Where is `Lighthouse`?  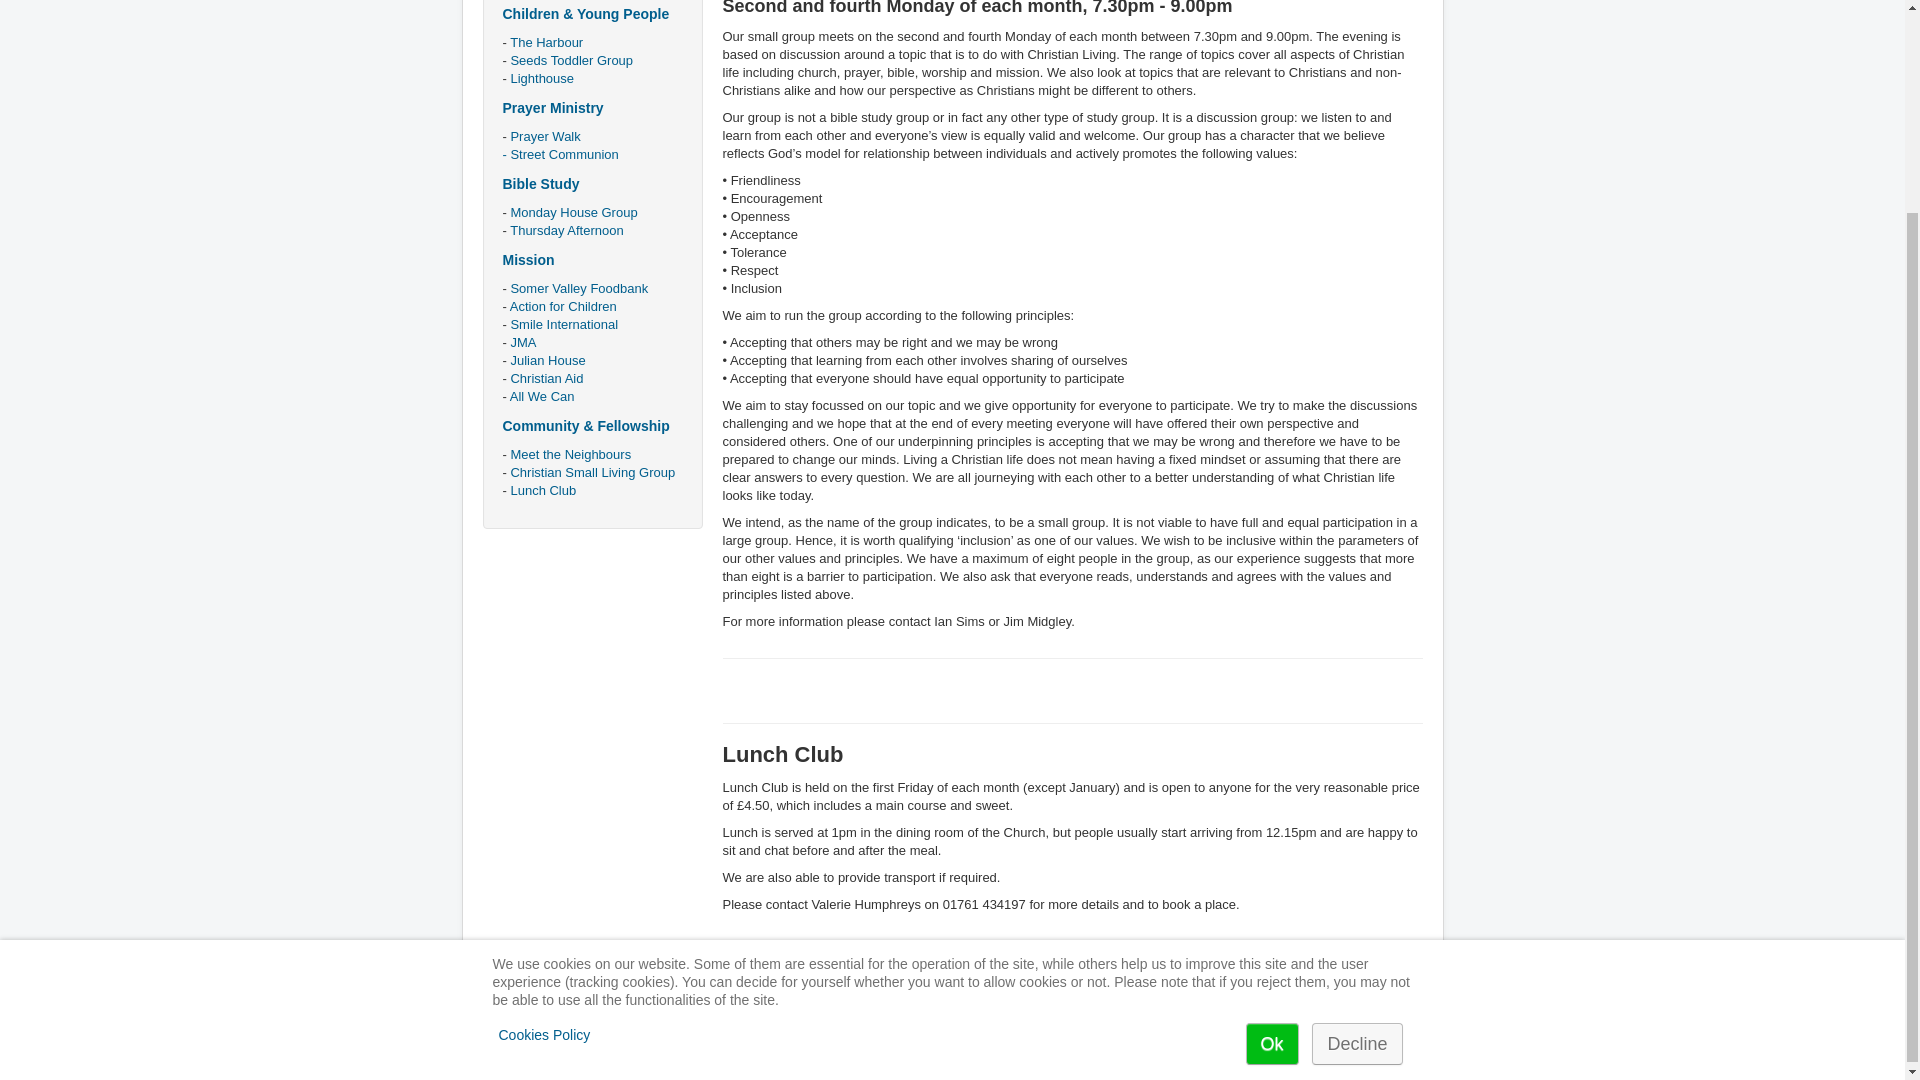
Lighthouse is located at coordinates (542, 78).